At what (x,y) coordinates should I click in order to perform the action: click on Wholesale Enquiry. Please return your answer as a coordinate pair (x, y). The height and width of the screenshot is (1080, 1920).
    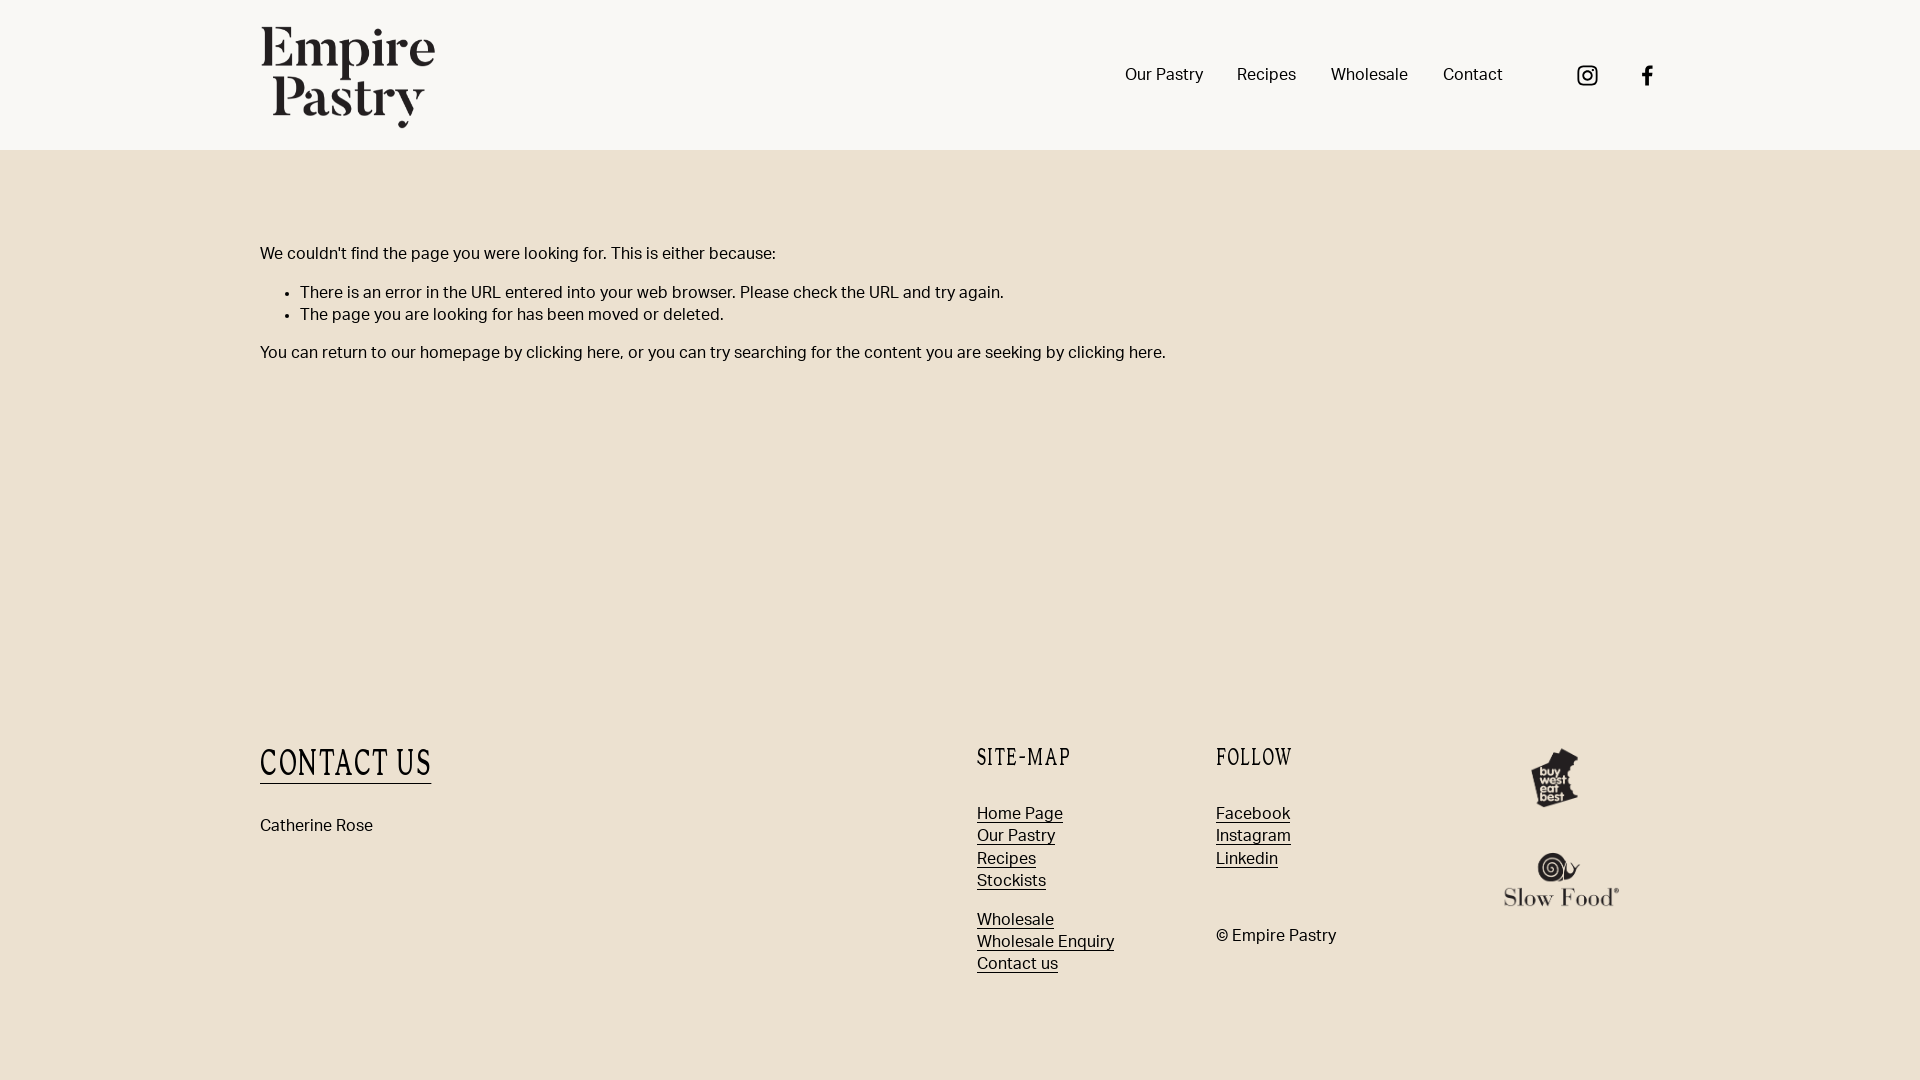
    Looking at the image, I should click on (1046, 942).